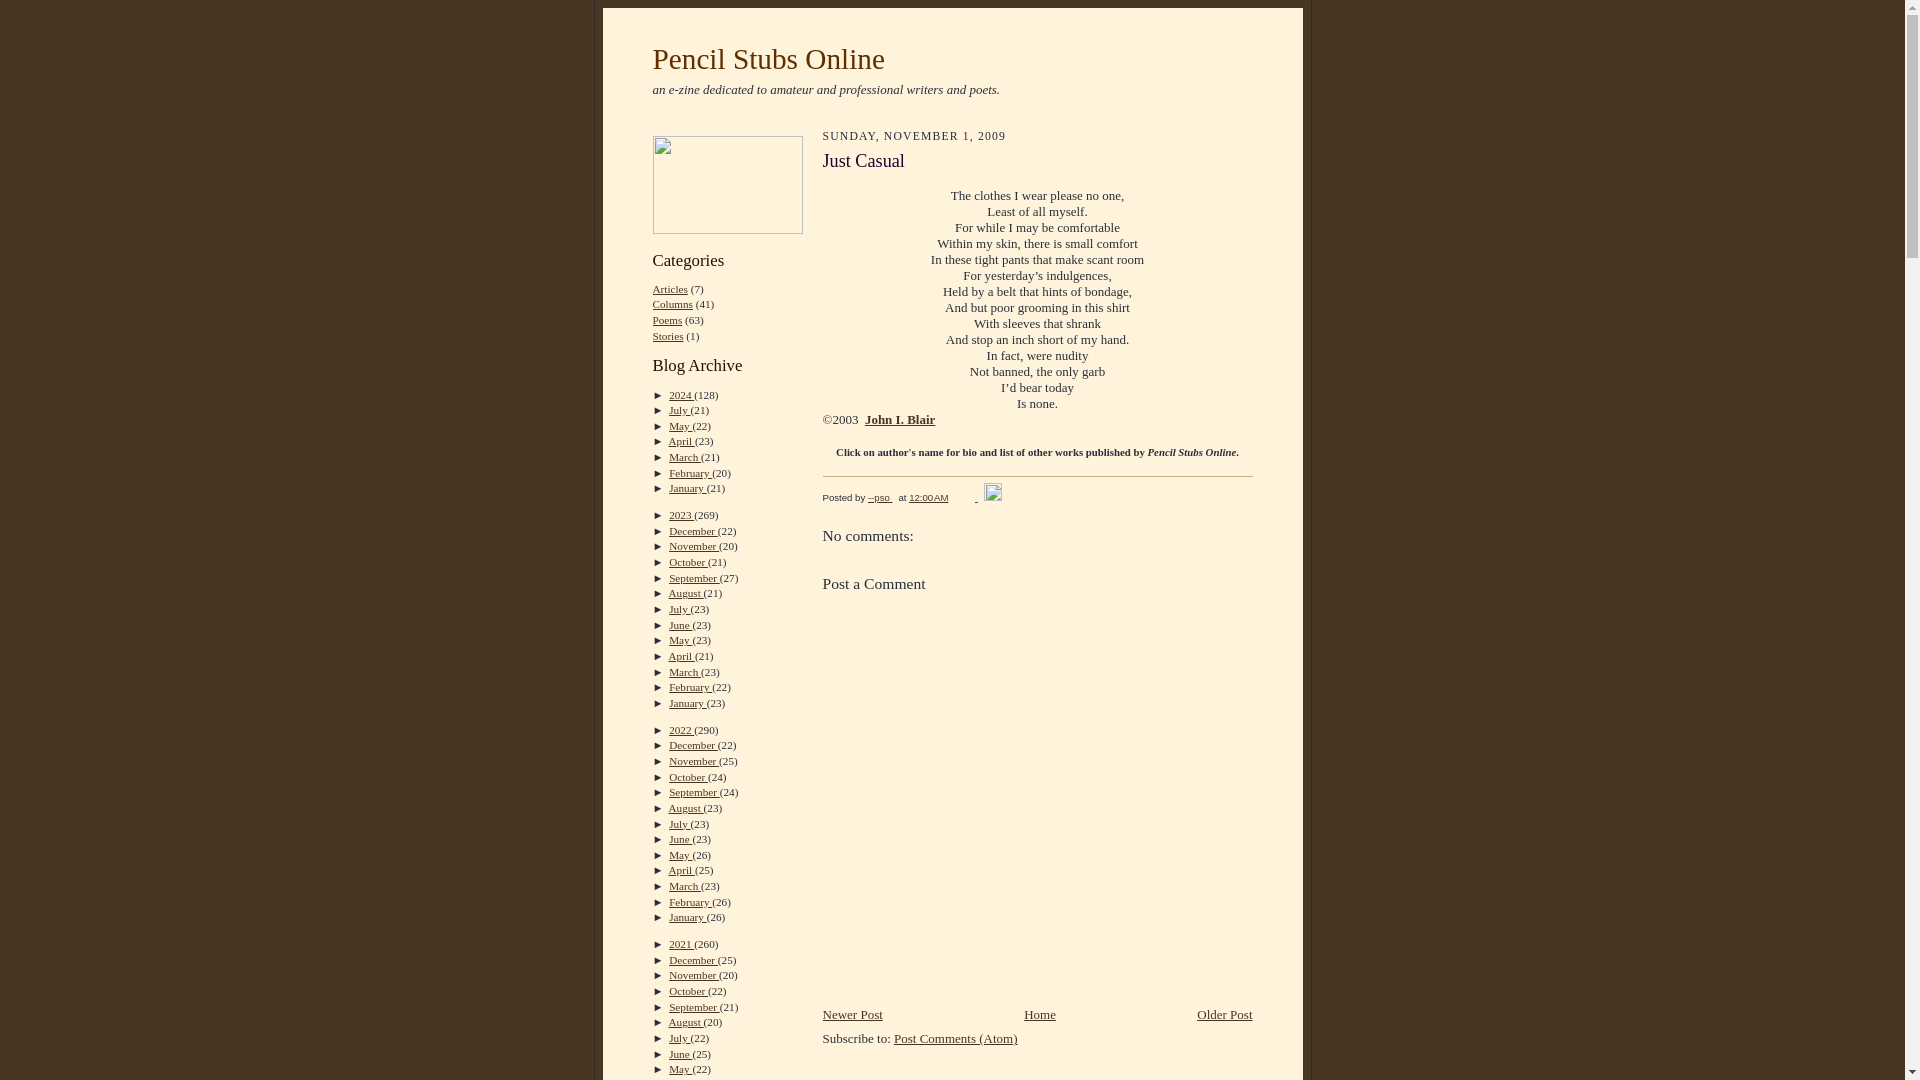  I want to click on Pencil Stubs Online, so click(768, 58).